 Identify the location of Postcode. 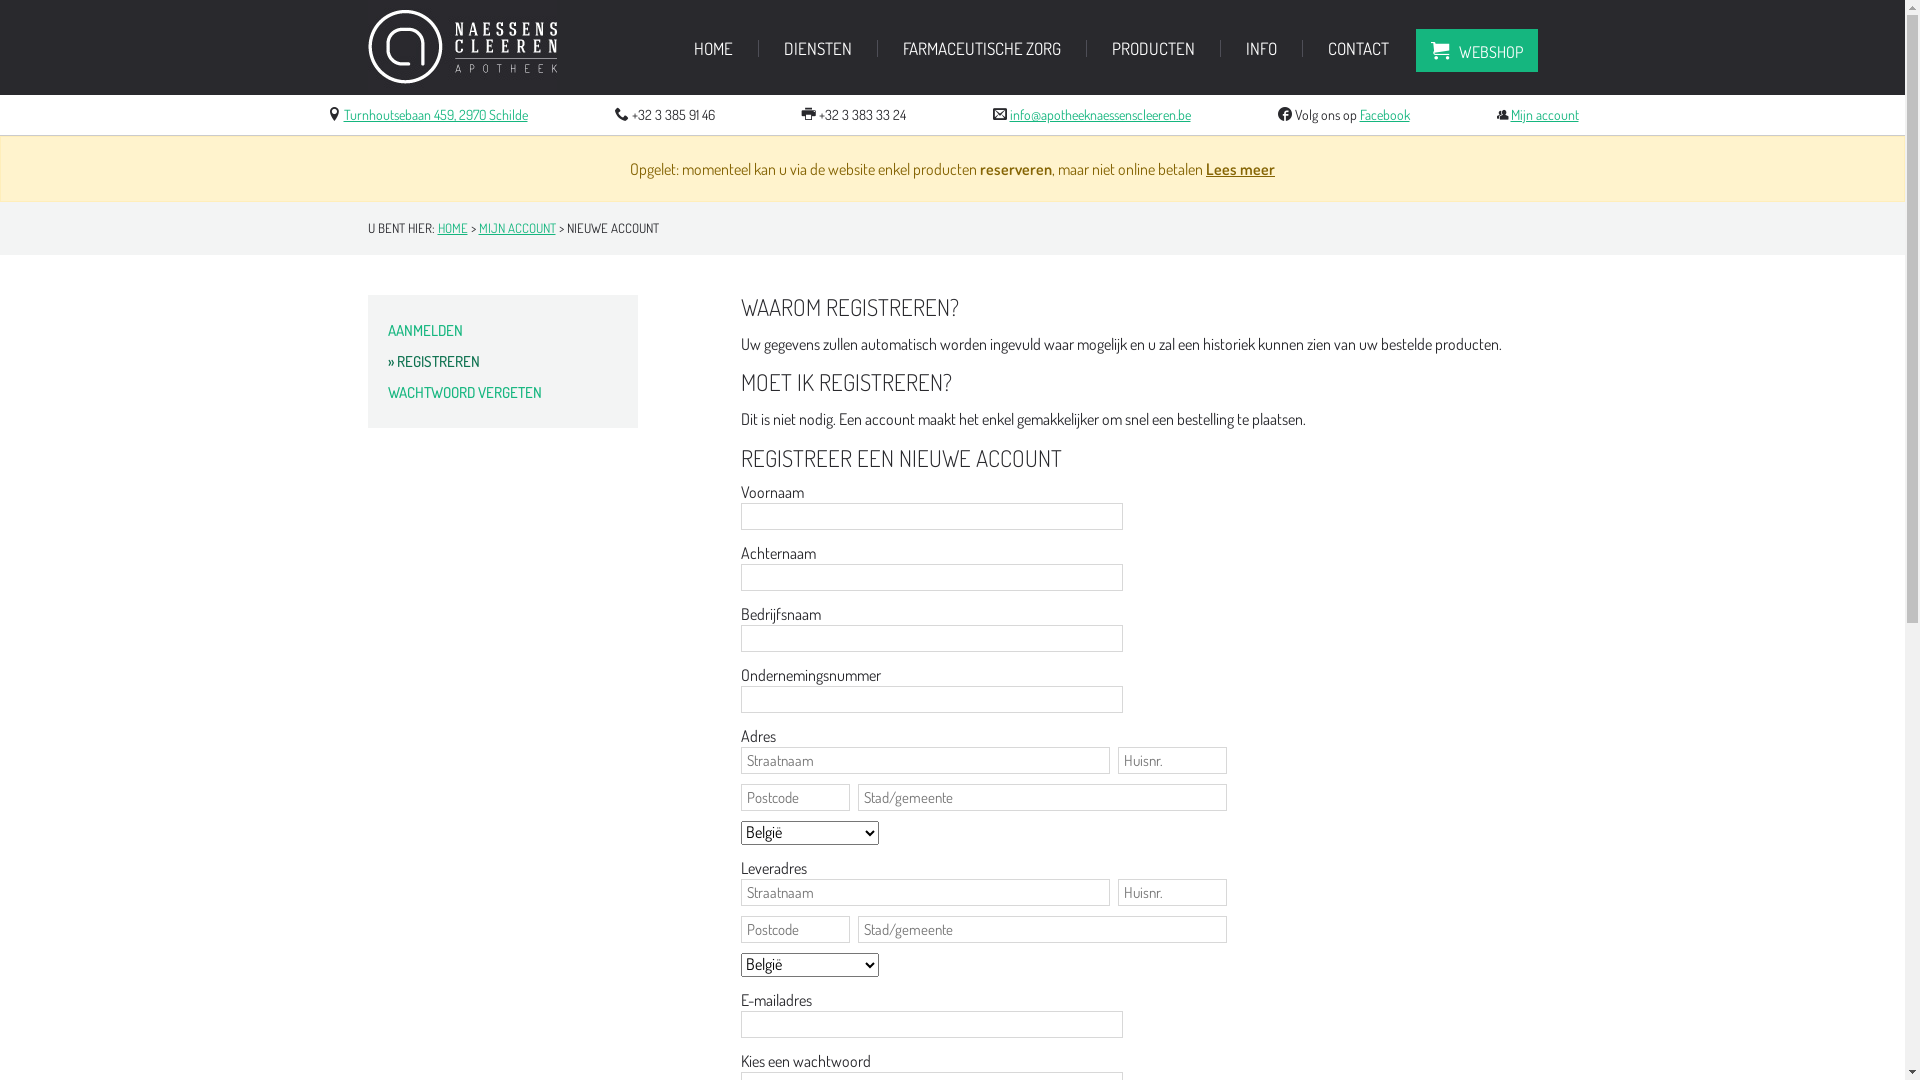
(794, 798).